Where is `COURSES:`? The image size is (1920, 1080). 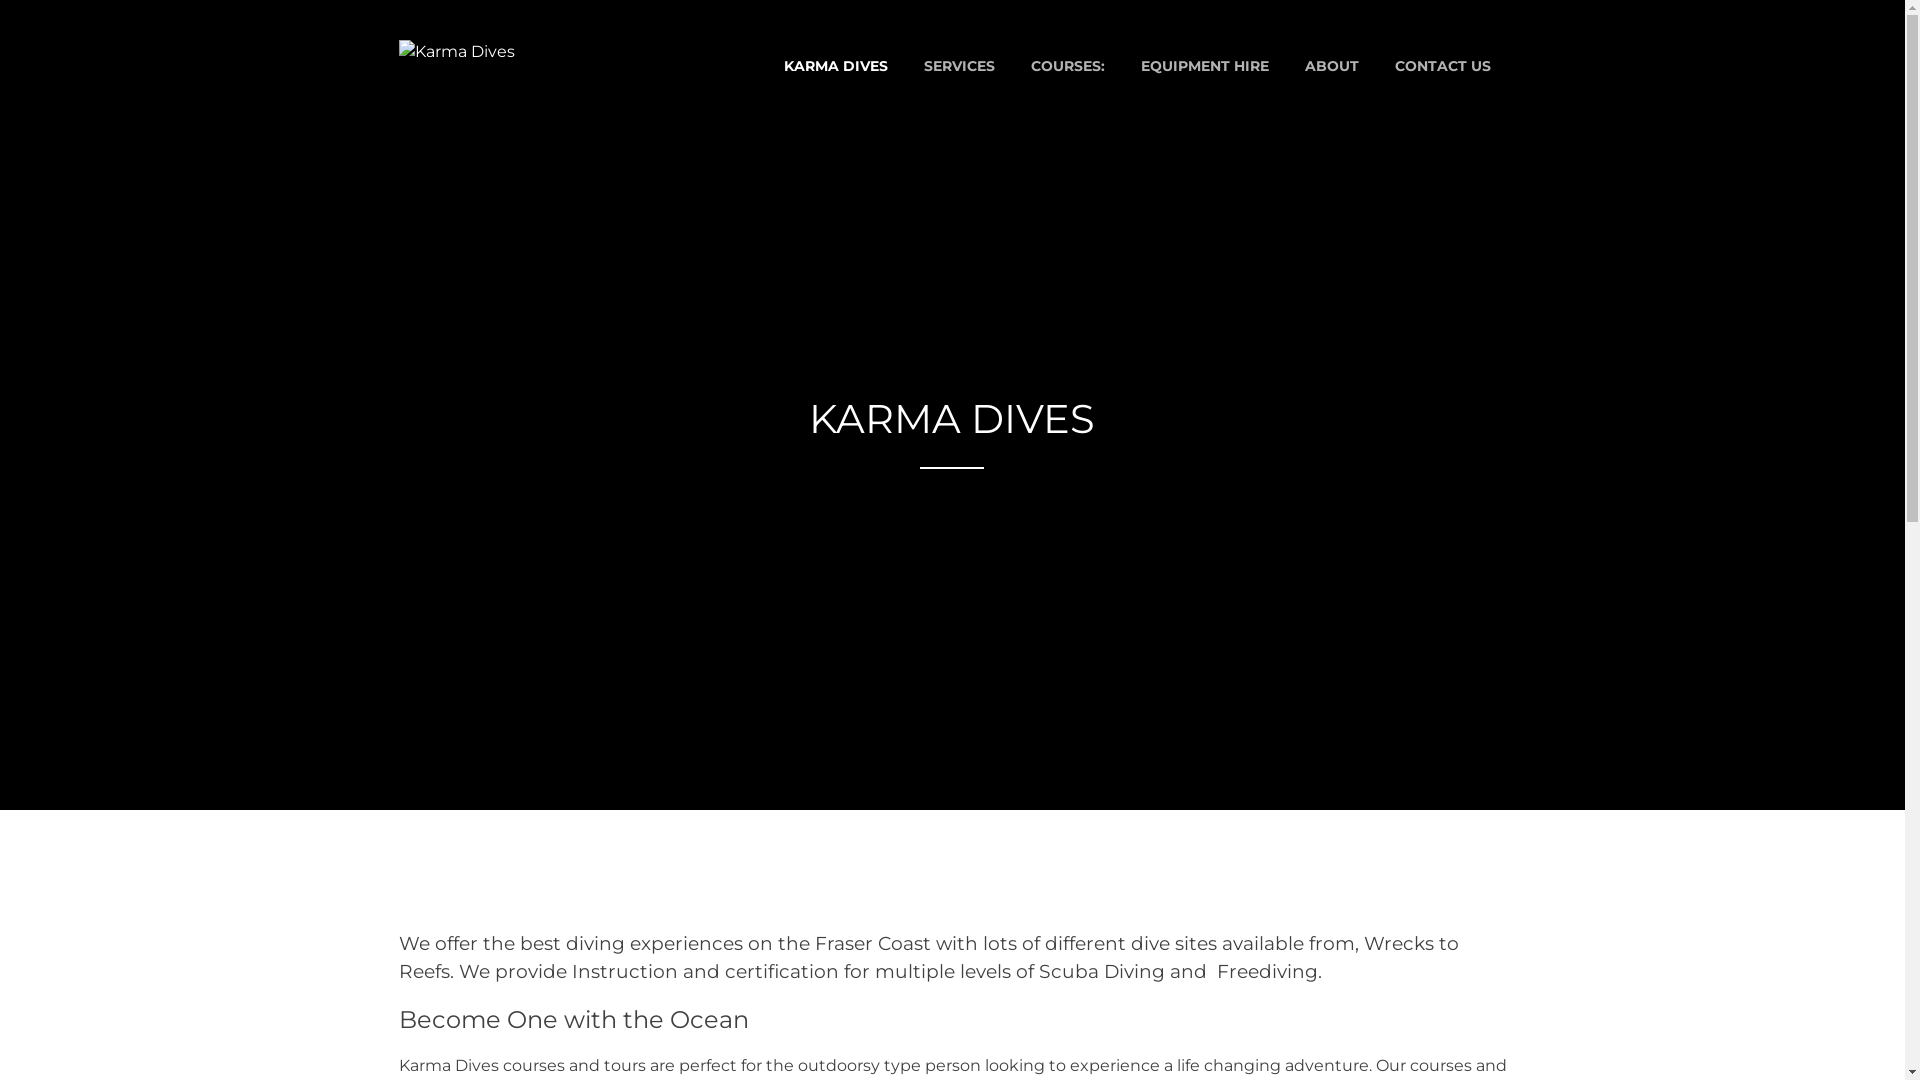
COURSES: is located at coordinates (1066, 66).